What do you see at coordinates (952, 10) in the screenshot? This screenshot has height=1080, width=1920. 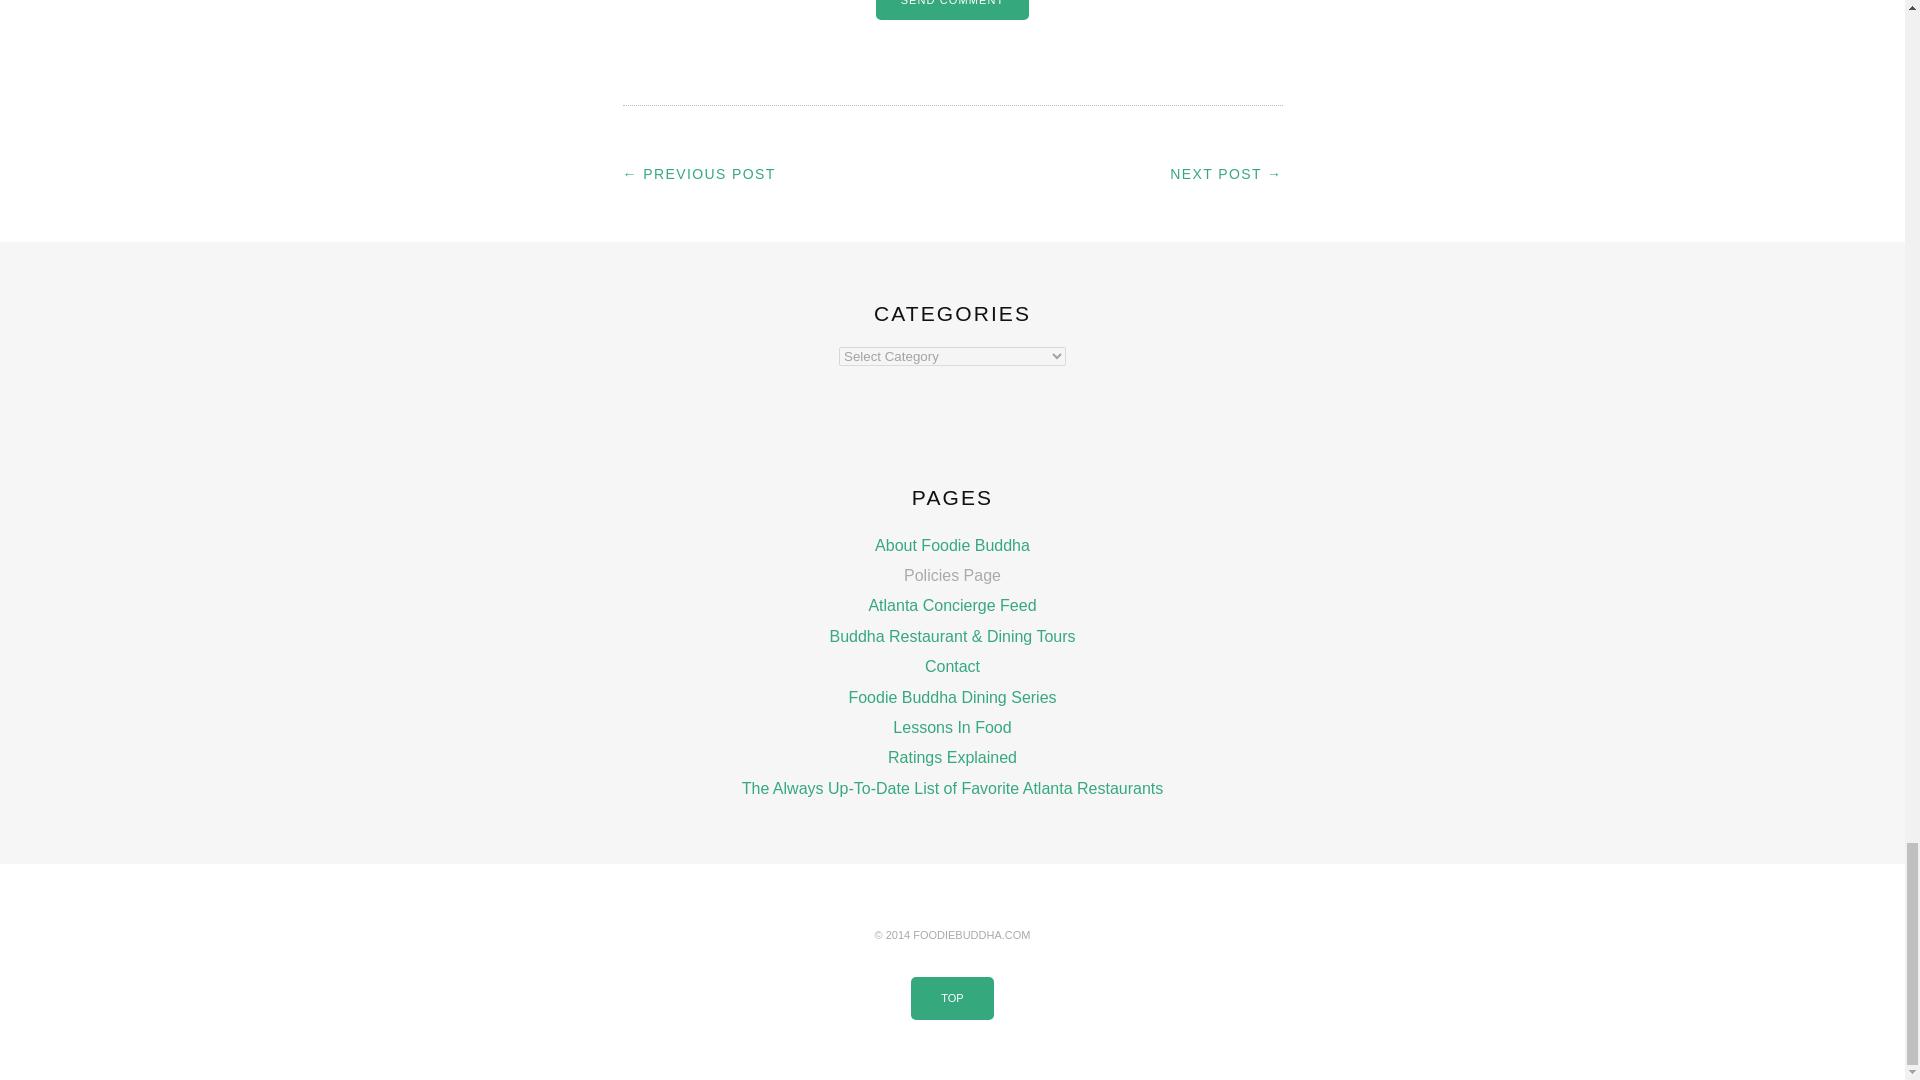 I see `Send Comment` at bounding box center [952, 10].